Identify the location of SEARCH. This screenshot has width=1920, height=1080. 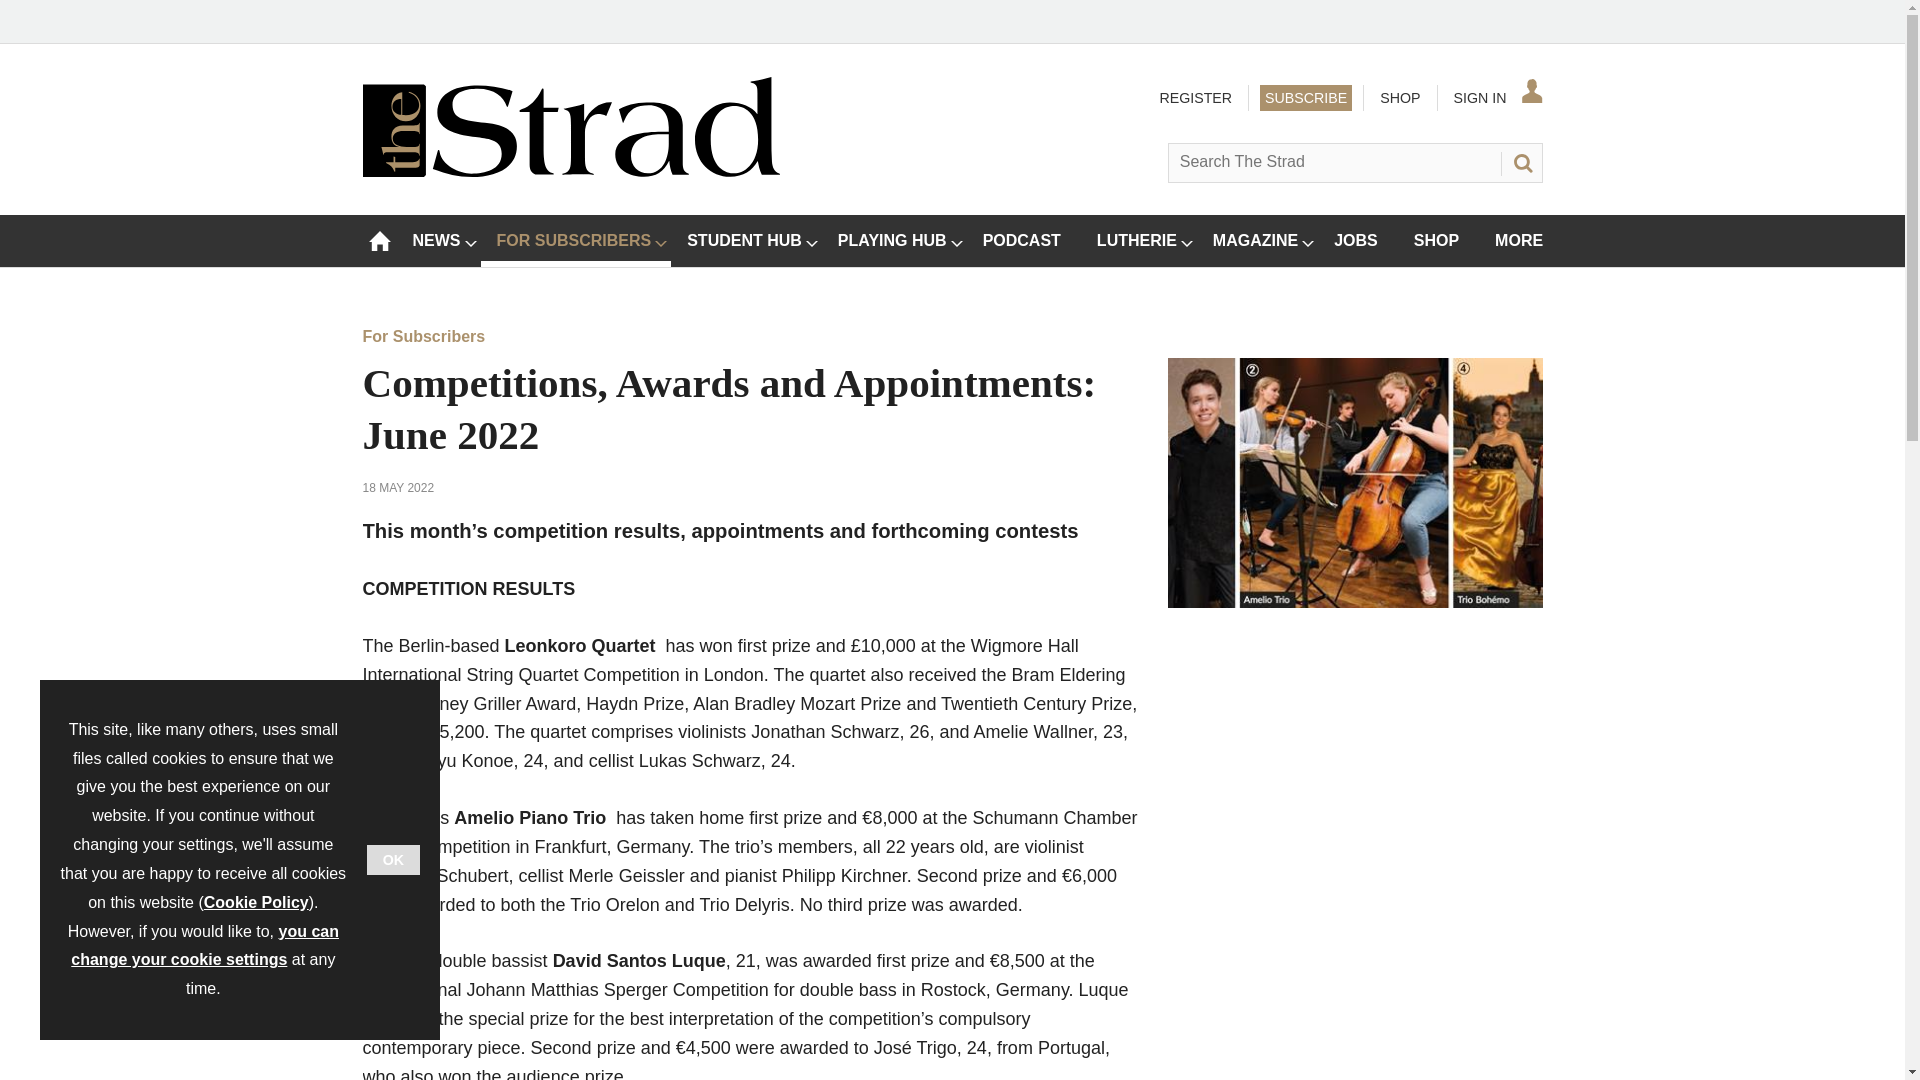
(1521, 162).